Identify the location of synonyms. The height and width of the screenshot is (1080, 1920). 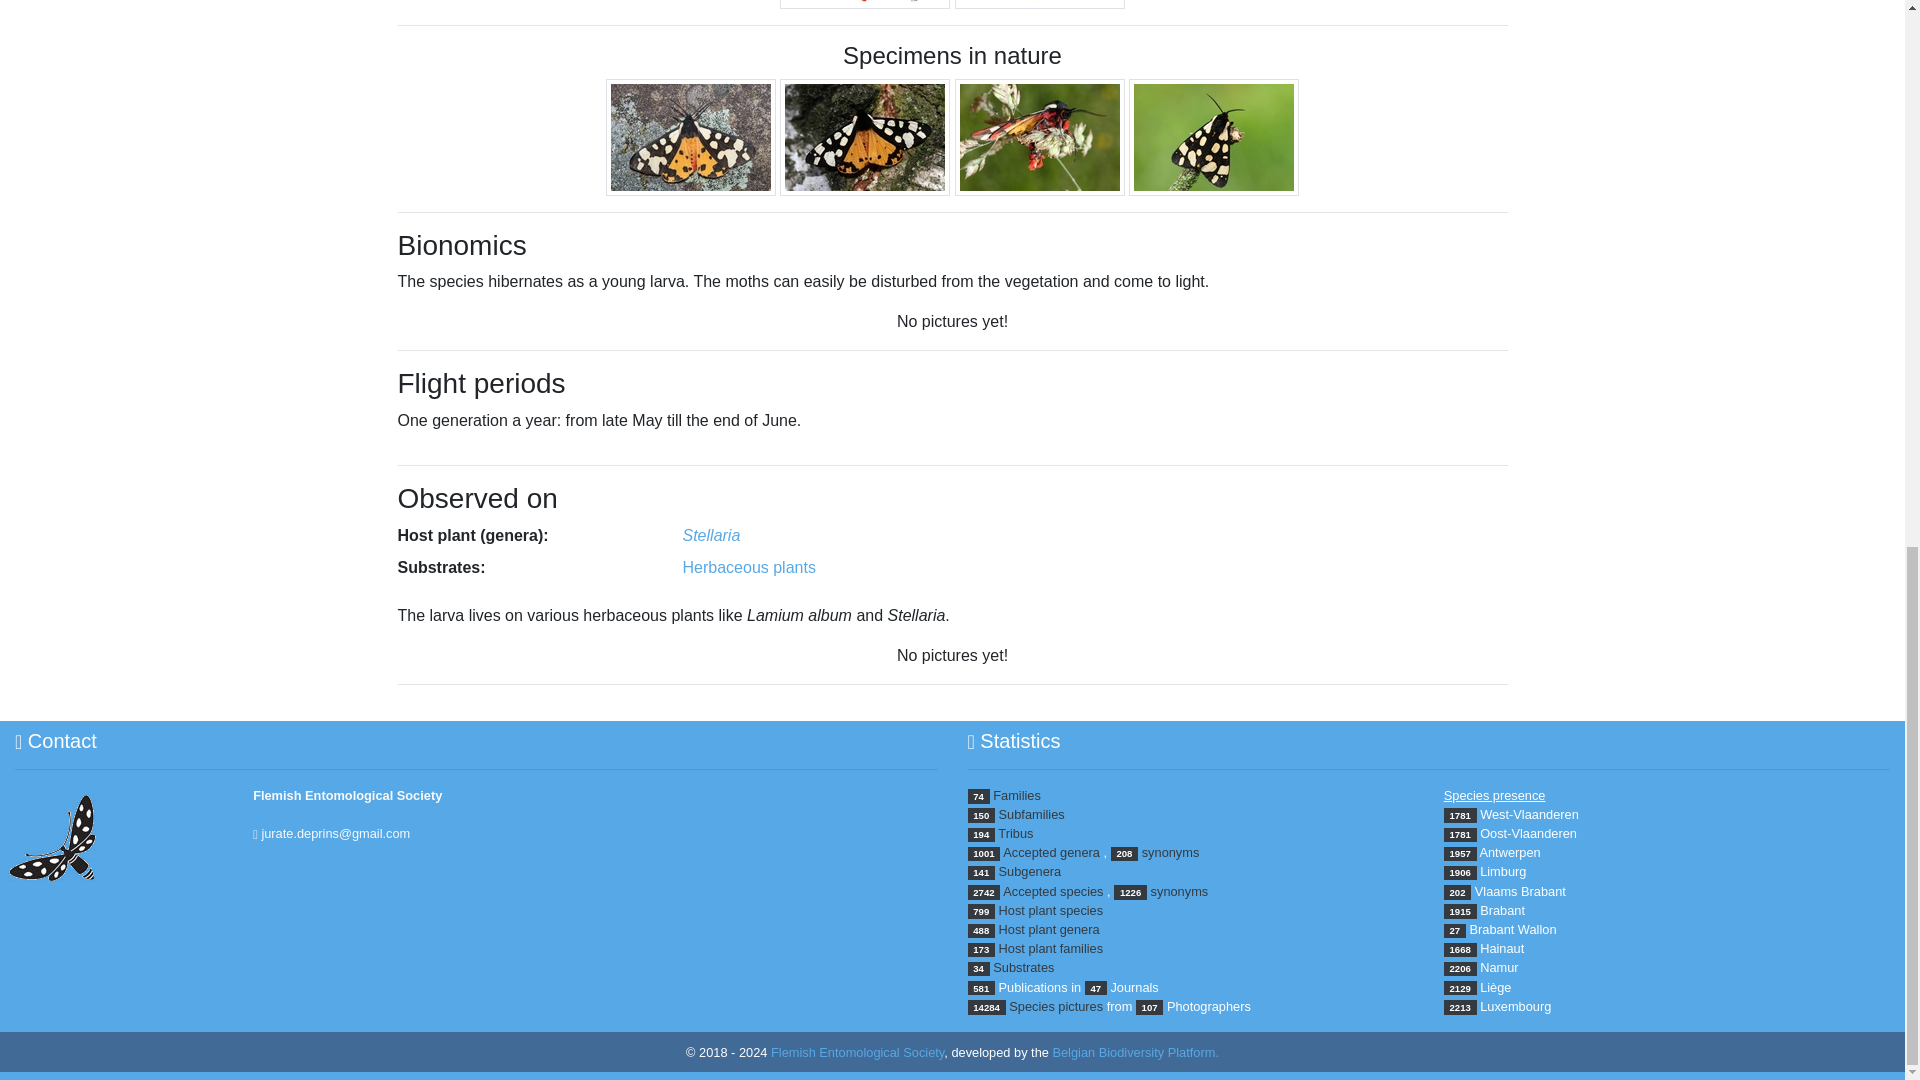
(1180, 891).